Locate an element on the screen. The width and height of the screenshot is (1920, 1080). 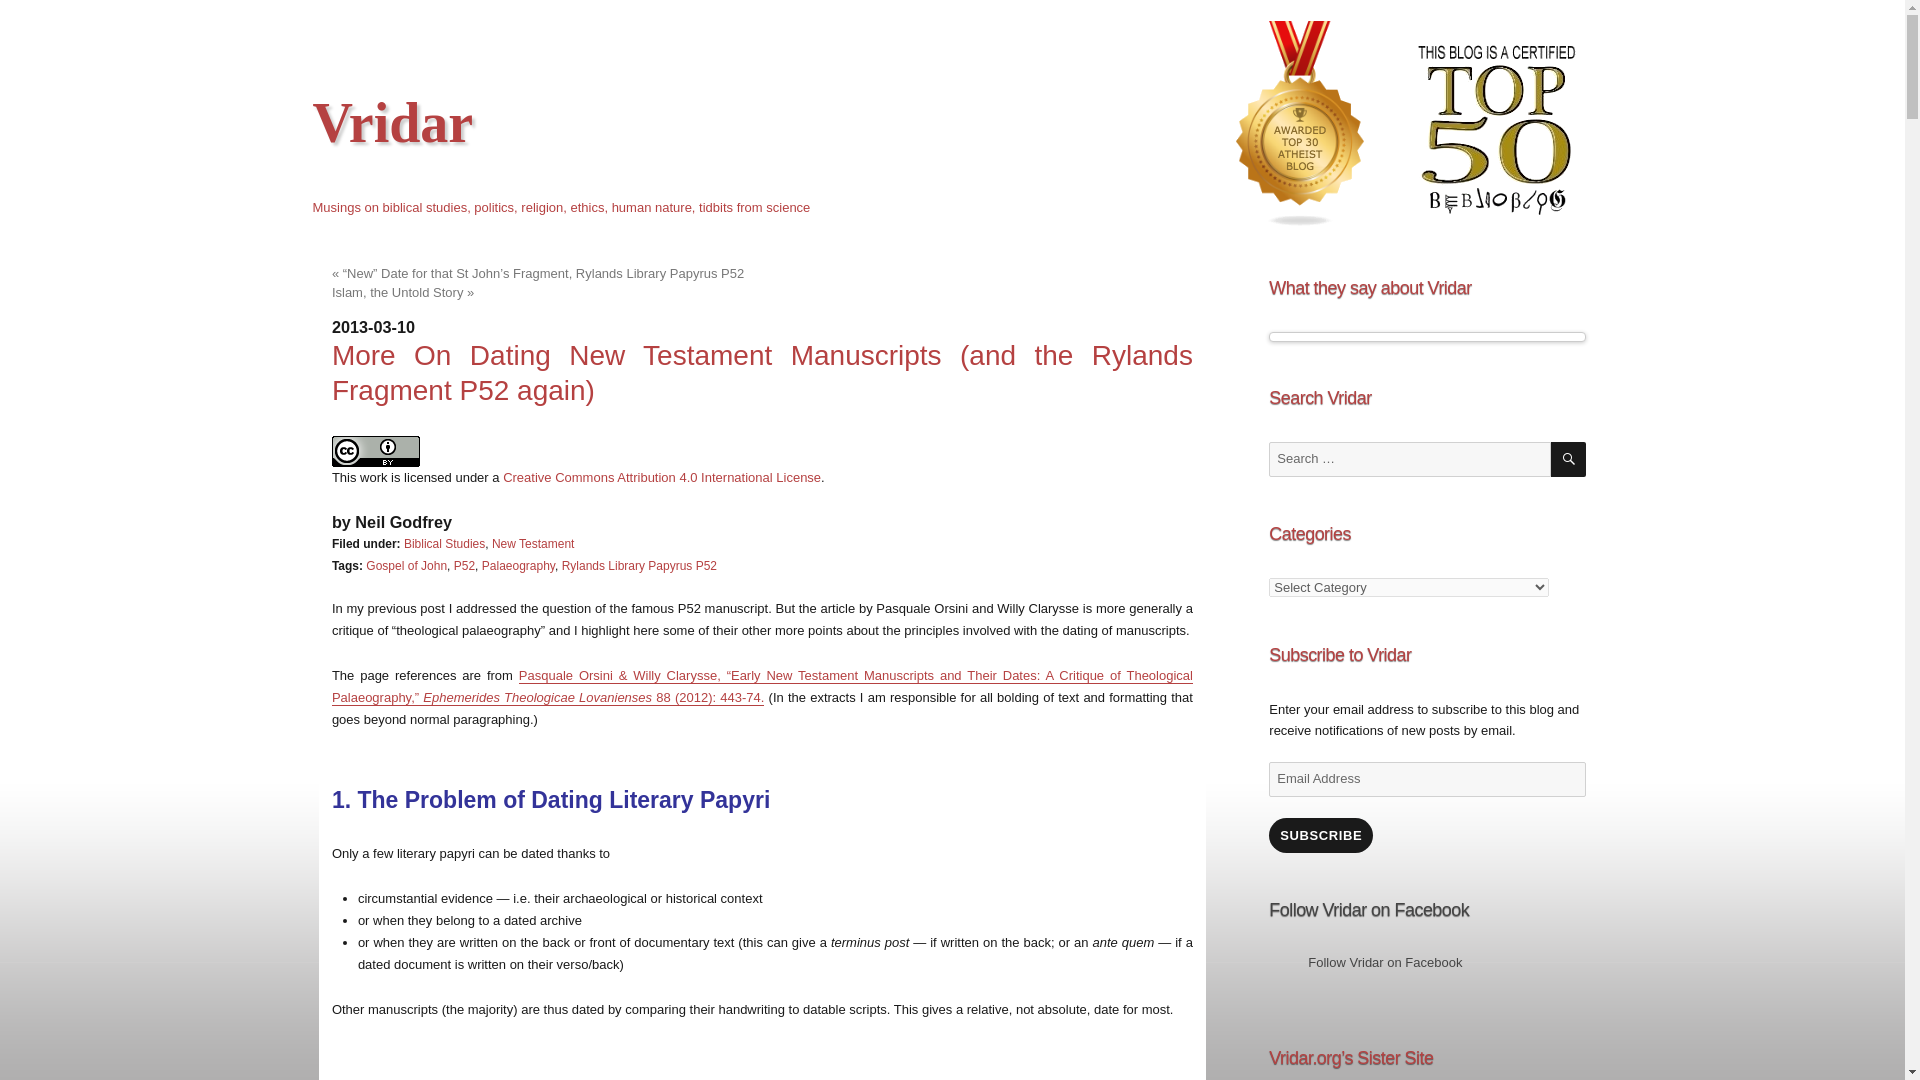
Gospel of John is located at coordinates (406, 566).